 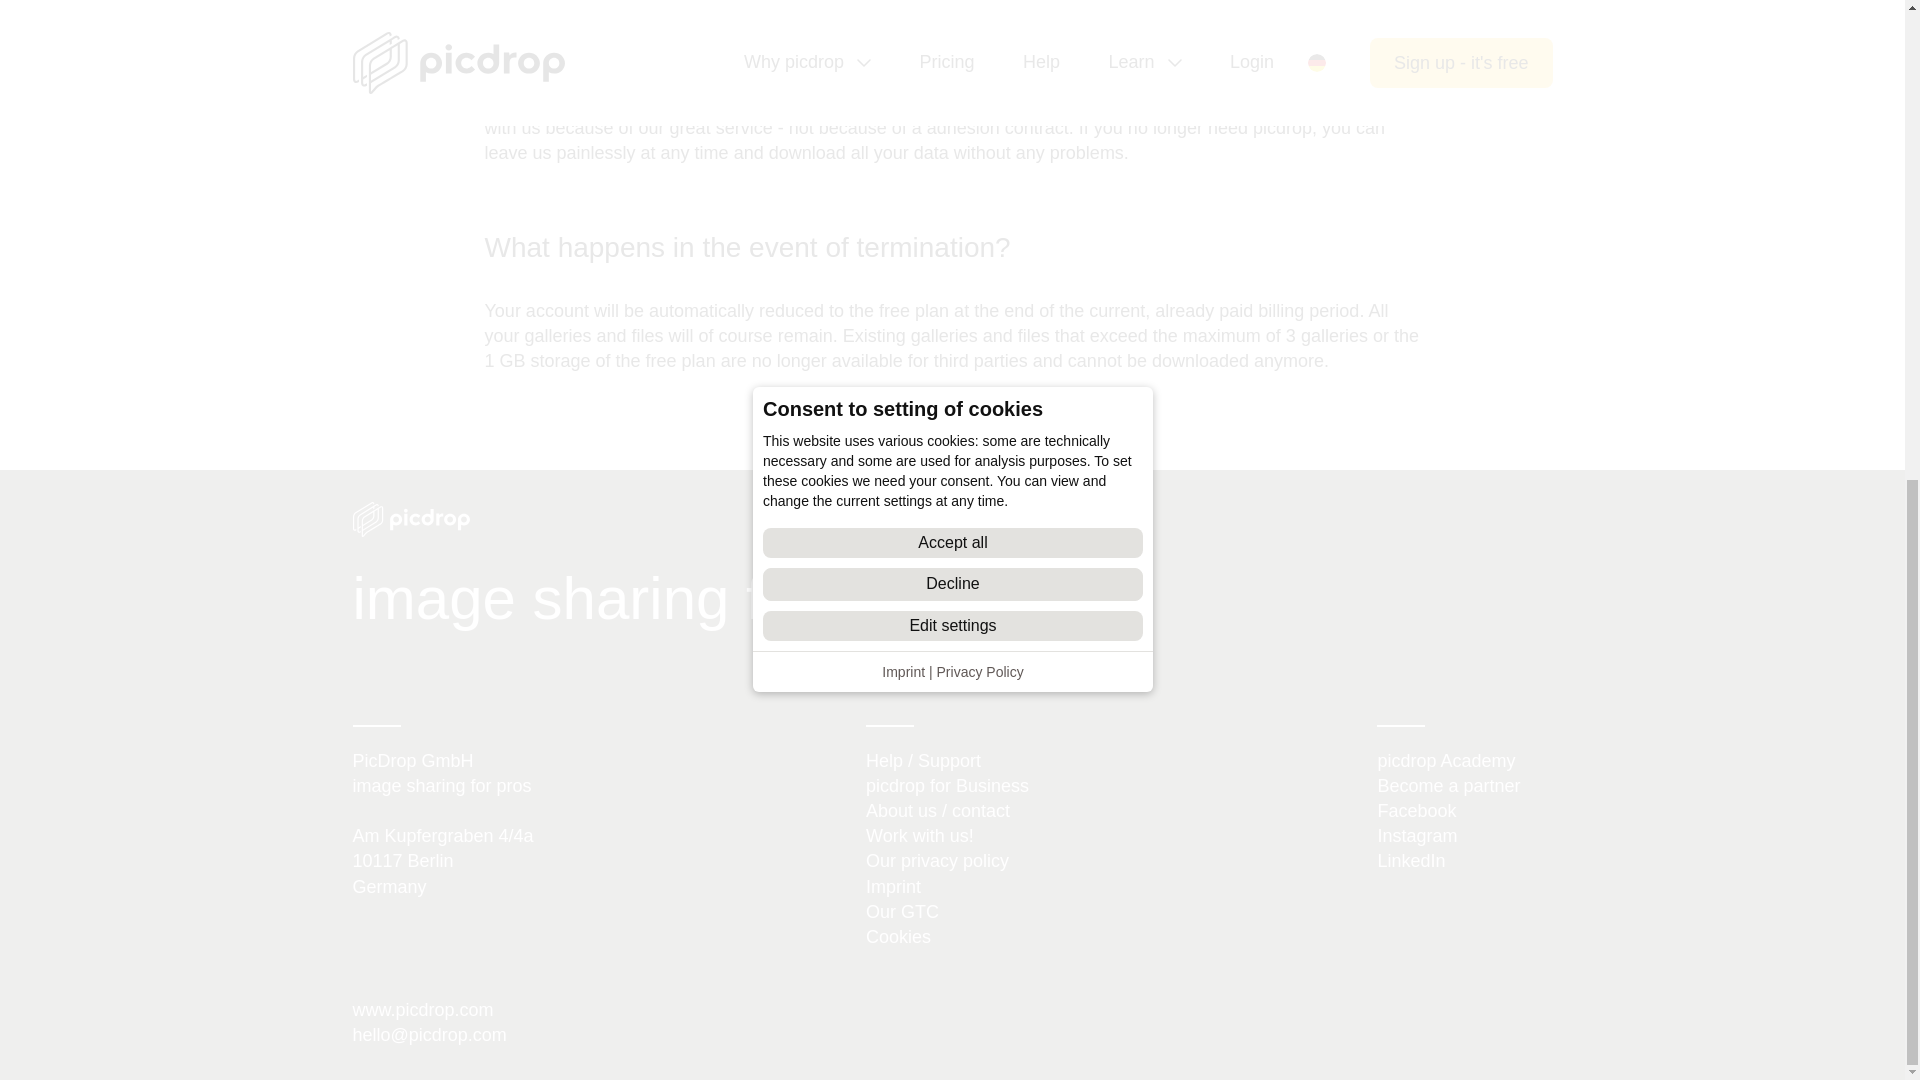 What do you see at coordinates (1448, 786) in the screenshot?
I see `Become a partner` at bounding box center [1448, 786].